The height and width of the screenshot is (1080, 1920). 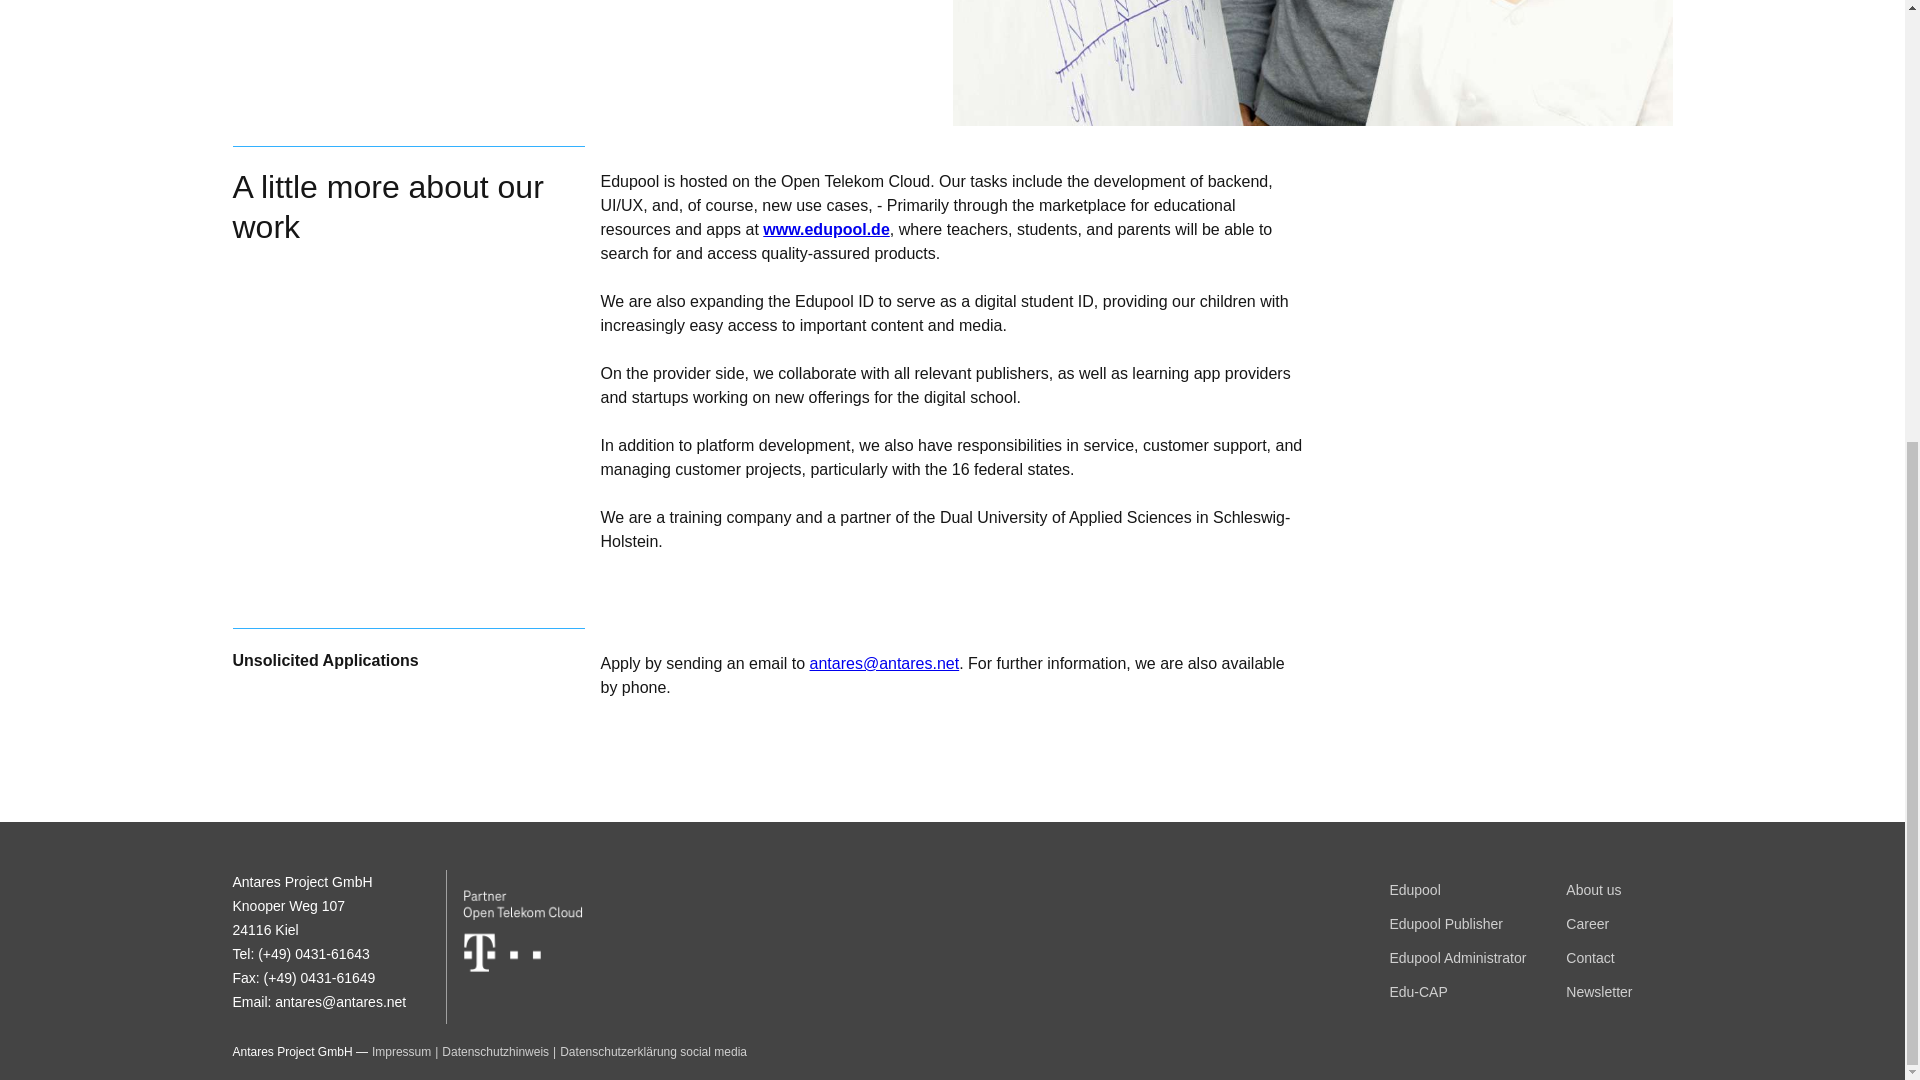 I want to click on Edupool Administrator, so click(x=1457, y=958).